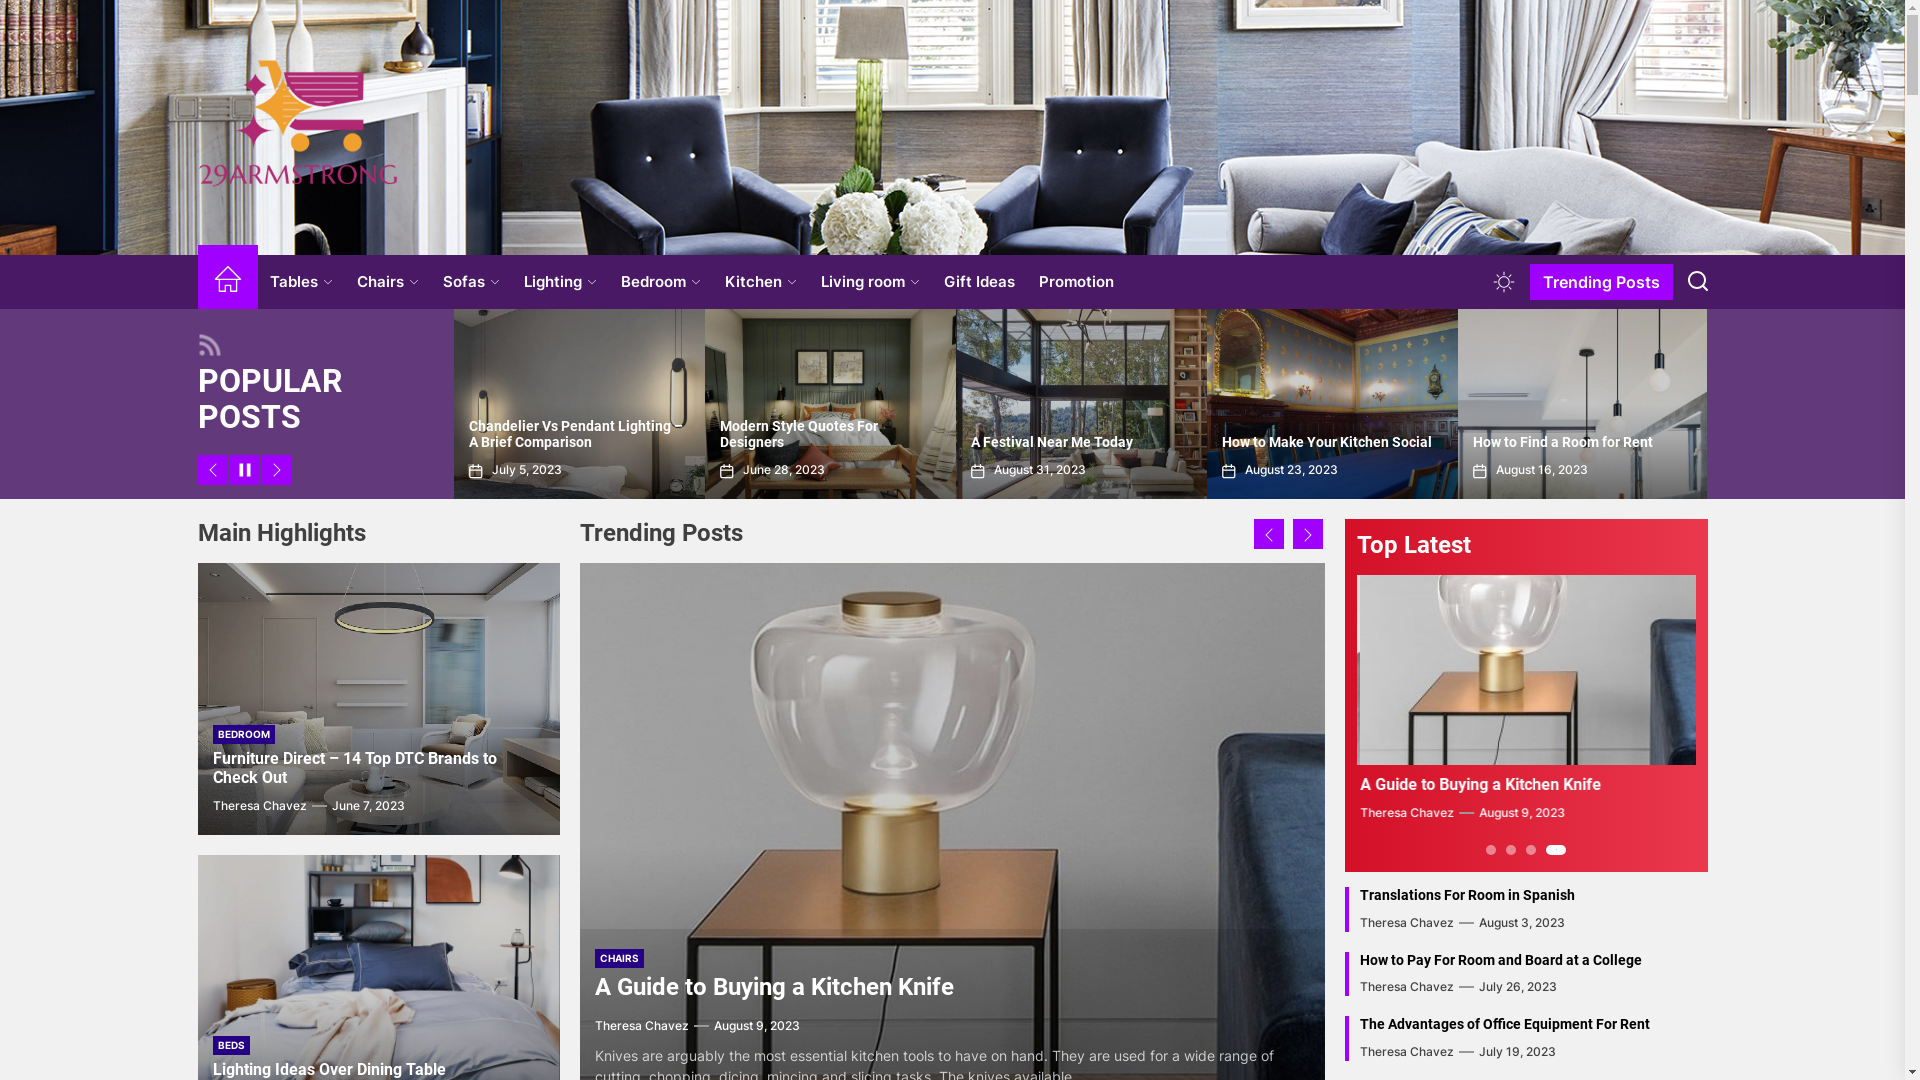 This screenshot has width=1920, height=1080. I want to click on July 26, 2023, so click(1535, 470).